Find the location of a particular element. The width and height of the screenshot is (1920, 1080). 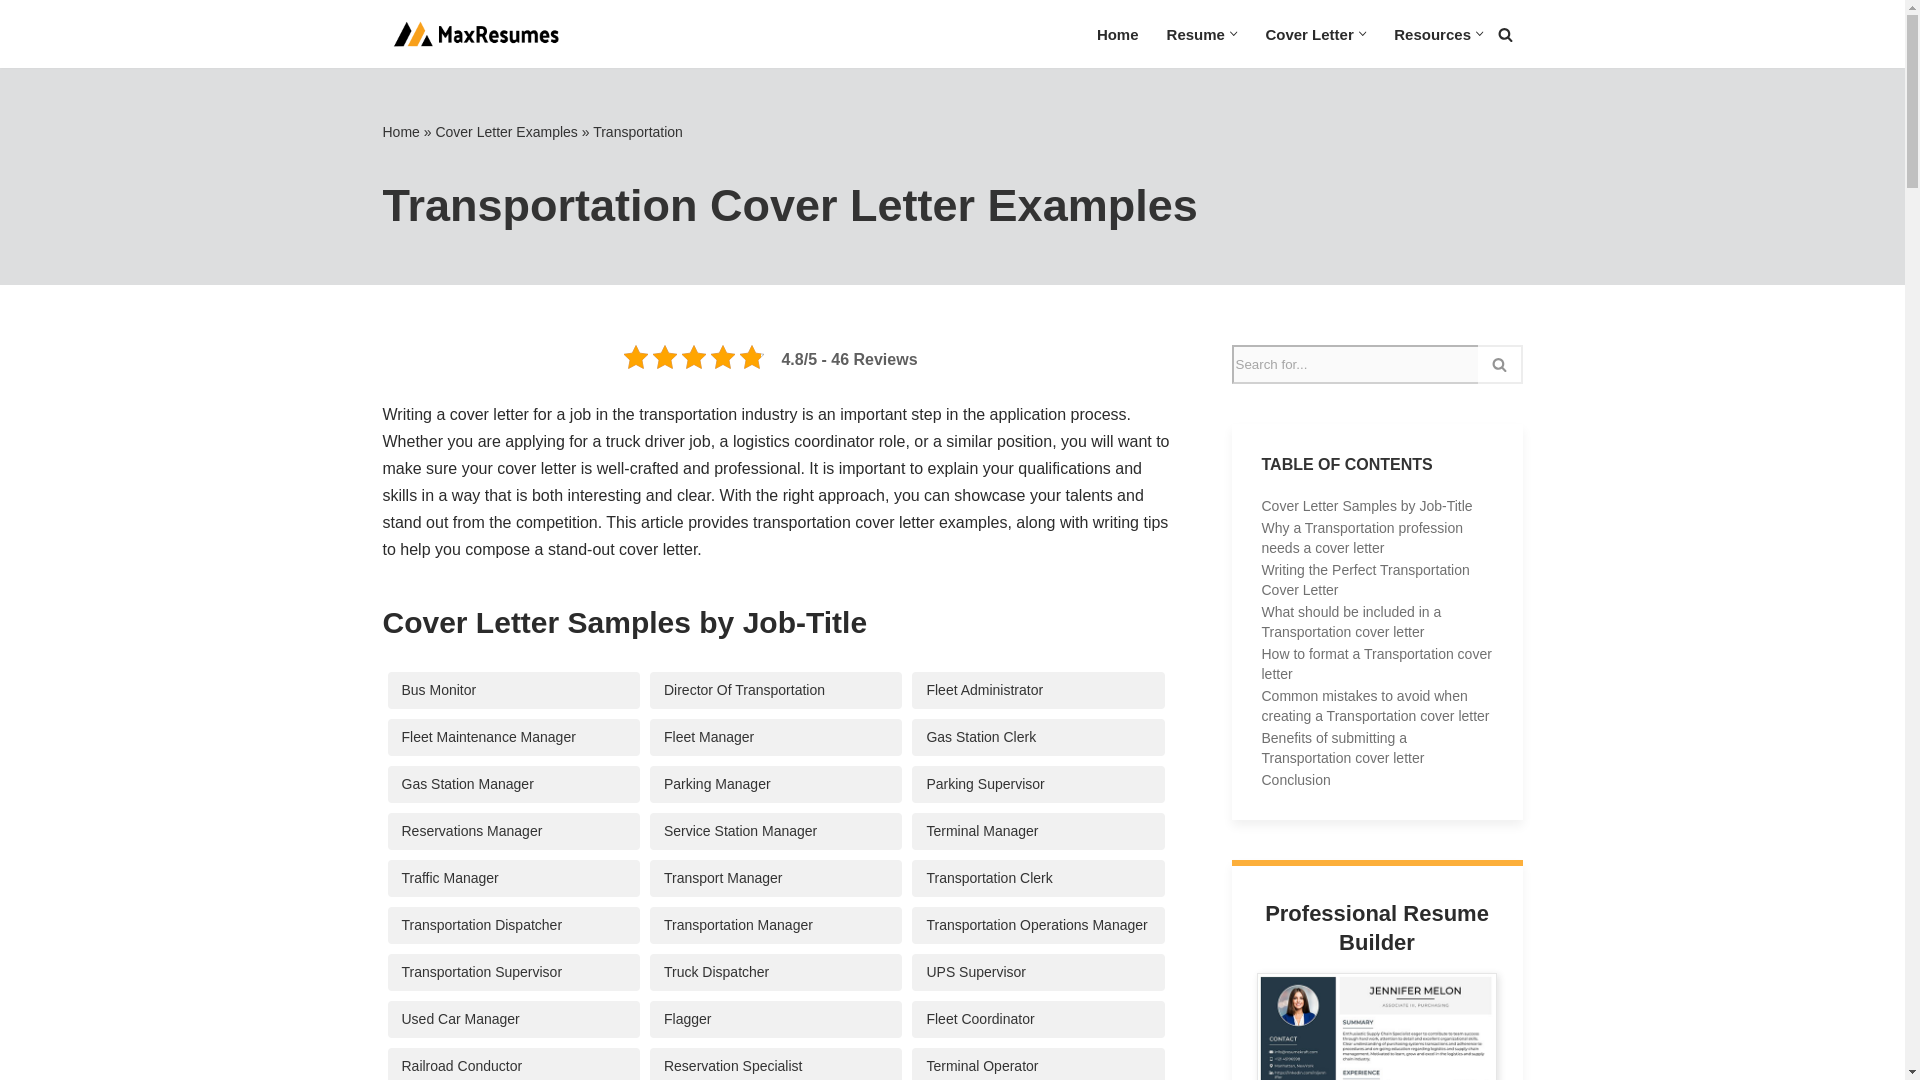

Resume is located at coordinates (1196, 34).